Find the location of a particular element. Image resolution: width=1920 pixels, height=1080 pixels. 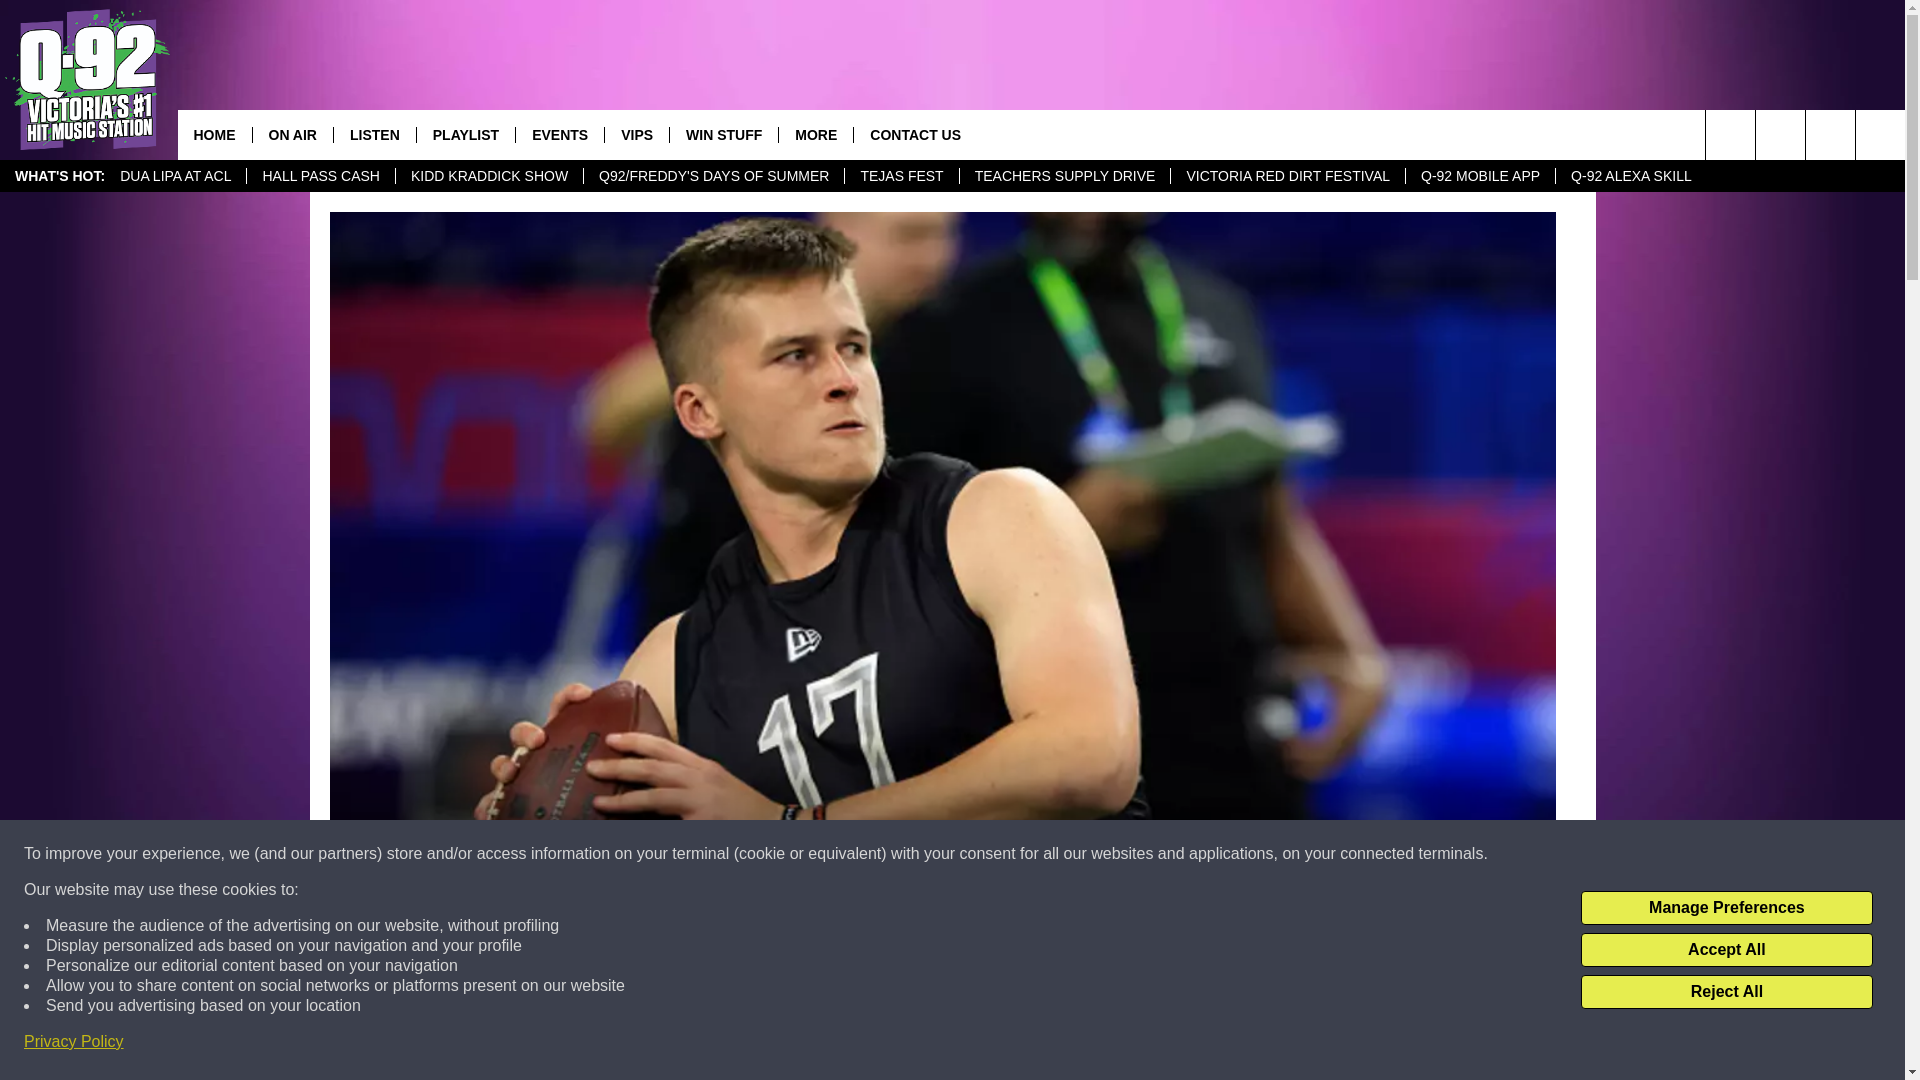

TEJAS FEST is located at coordinates (901, 176).